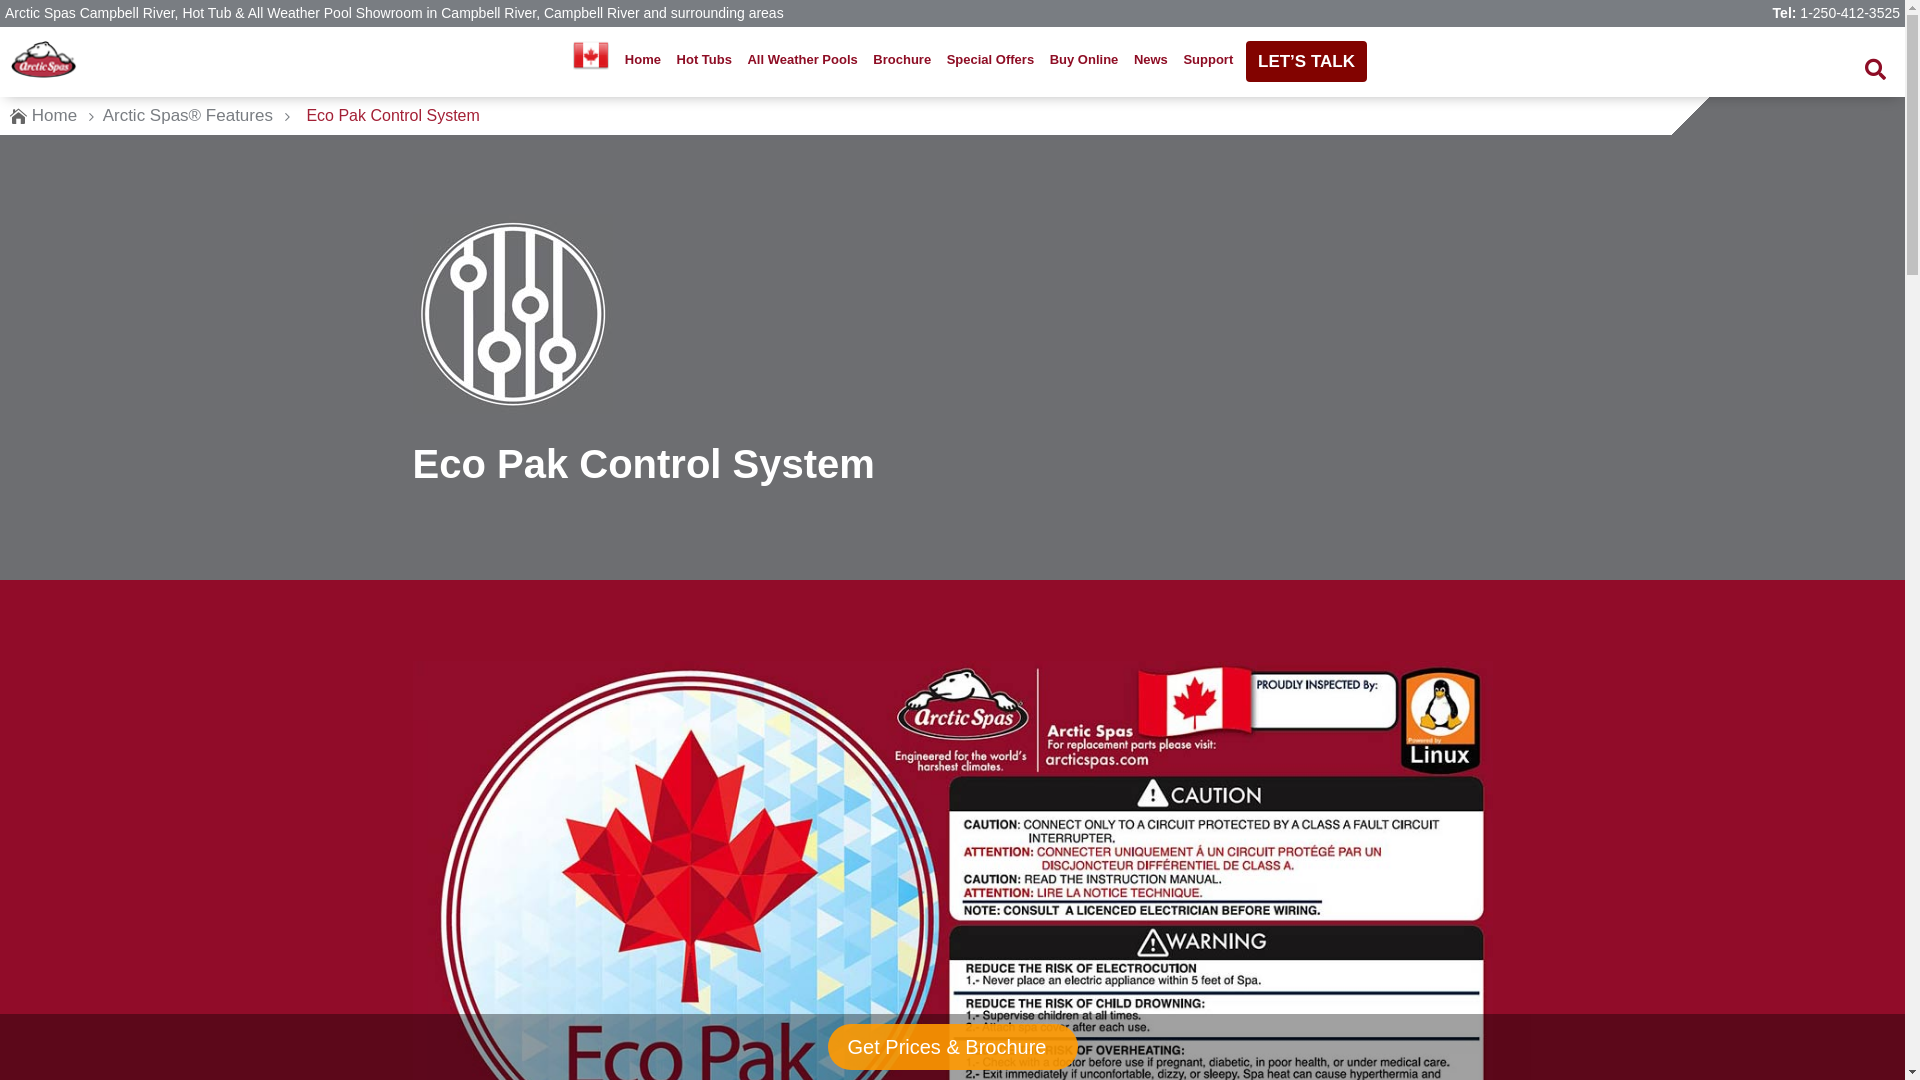 This screenshot has width=1920, height=1080. Describe the element at coordinates (952, 1047) in the screenshot. I see `Get Prices & Brochure` at that location.